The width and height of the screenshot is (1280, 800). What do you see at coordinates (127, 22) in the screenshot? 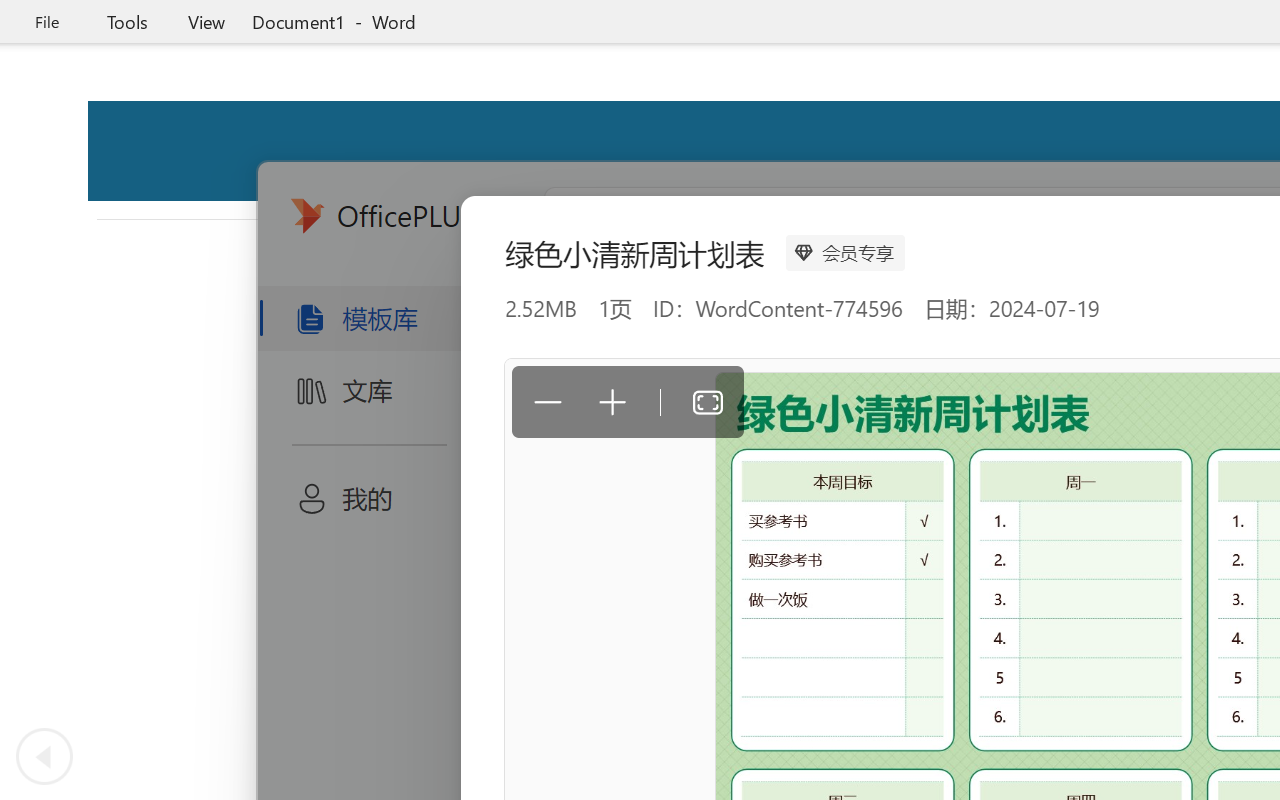
I see `Tools` at bounding box center [127, 22].